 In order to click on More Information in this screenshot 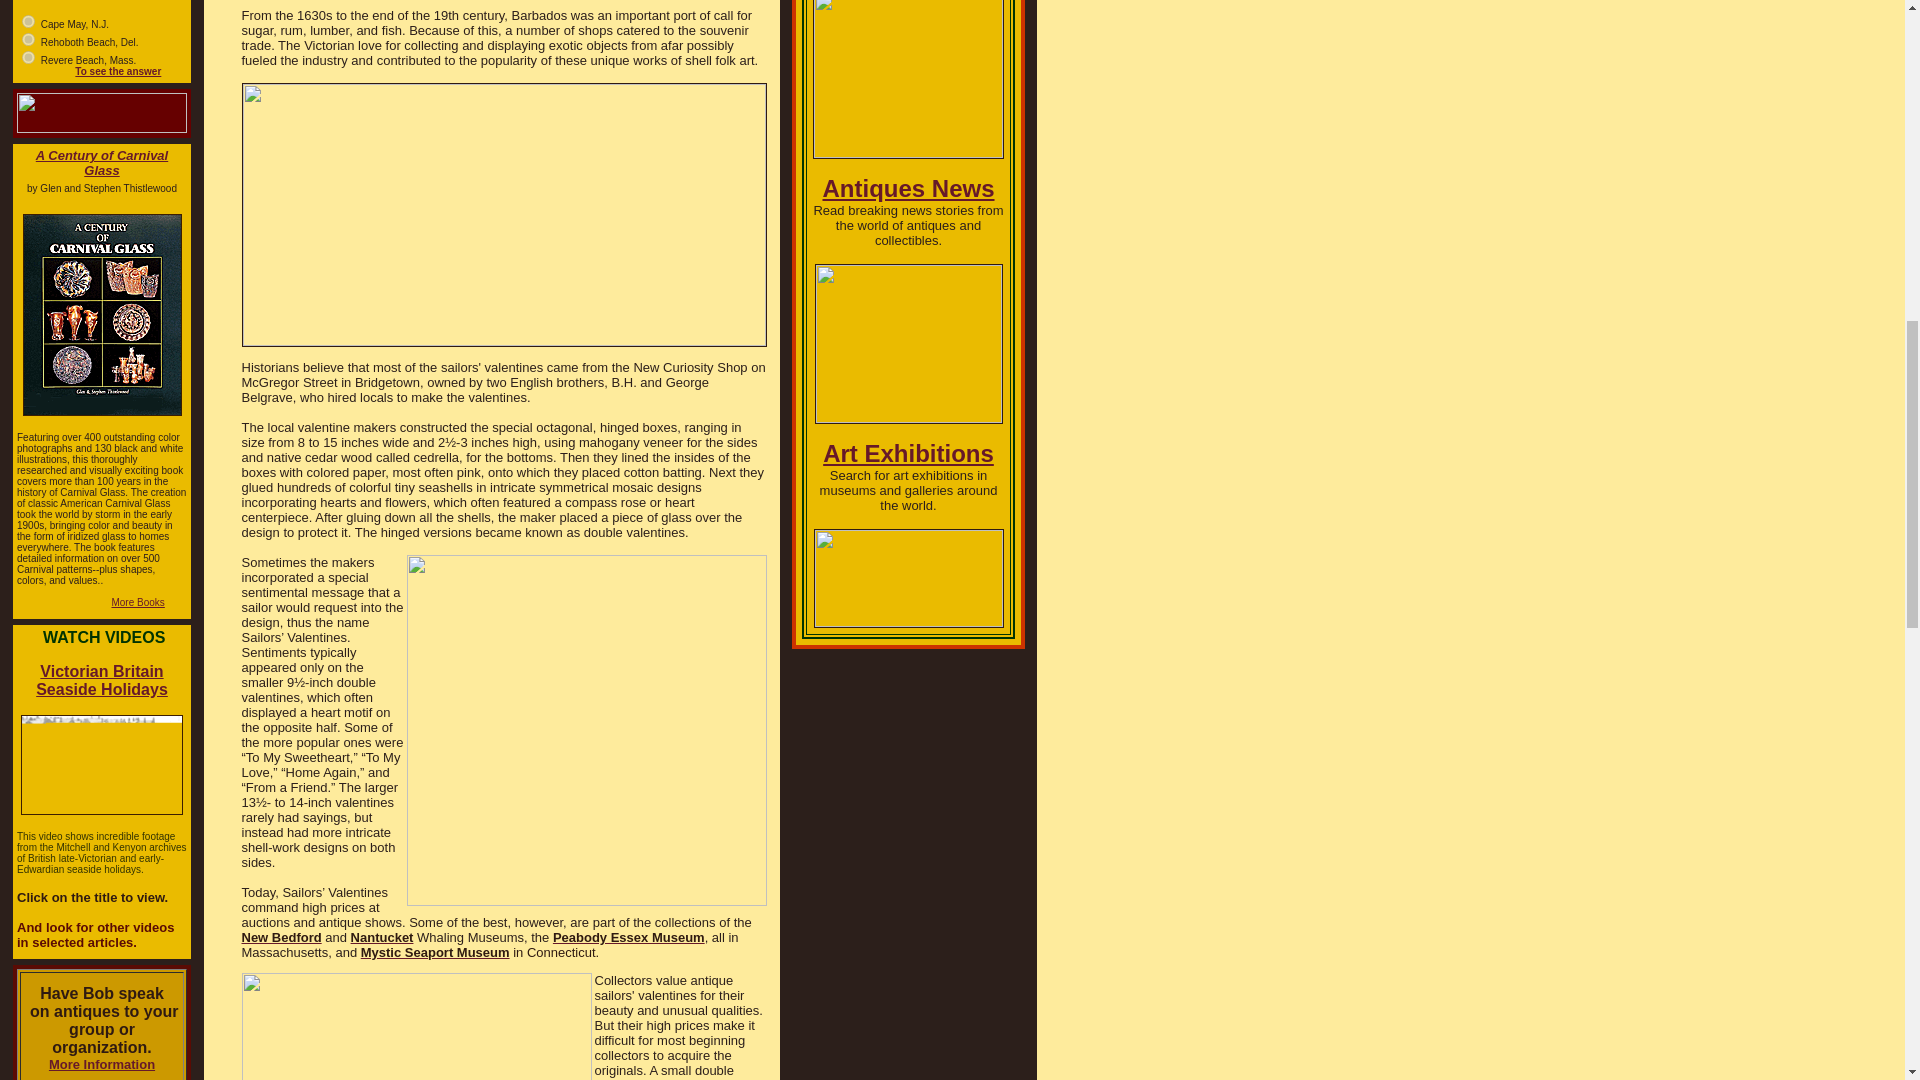, I will do `click(102, 1064)`.